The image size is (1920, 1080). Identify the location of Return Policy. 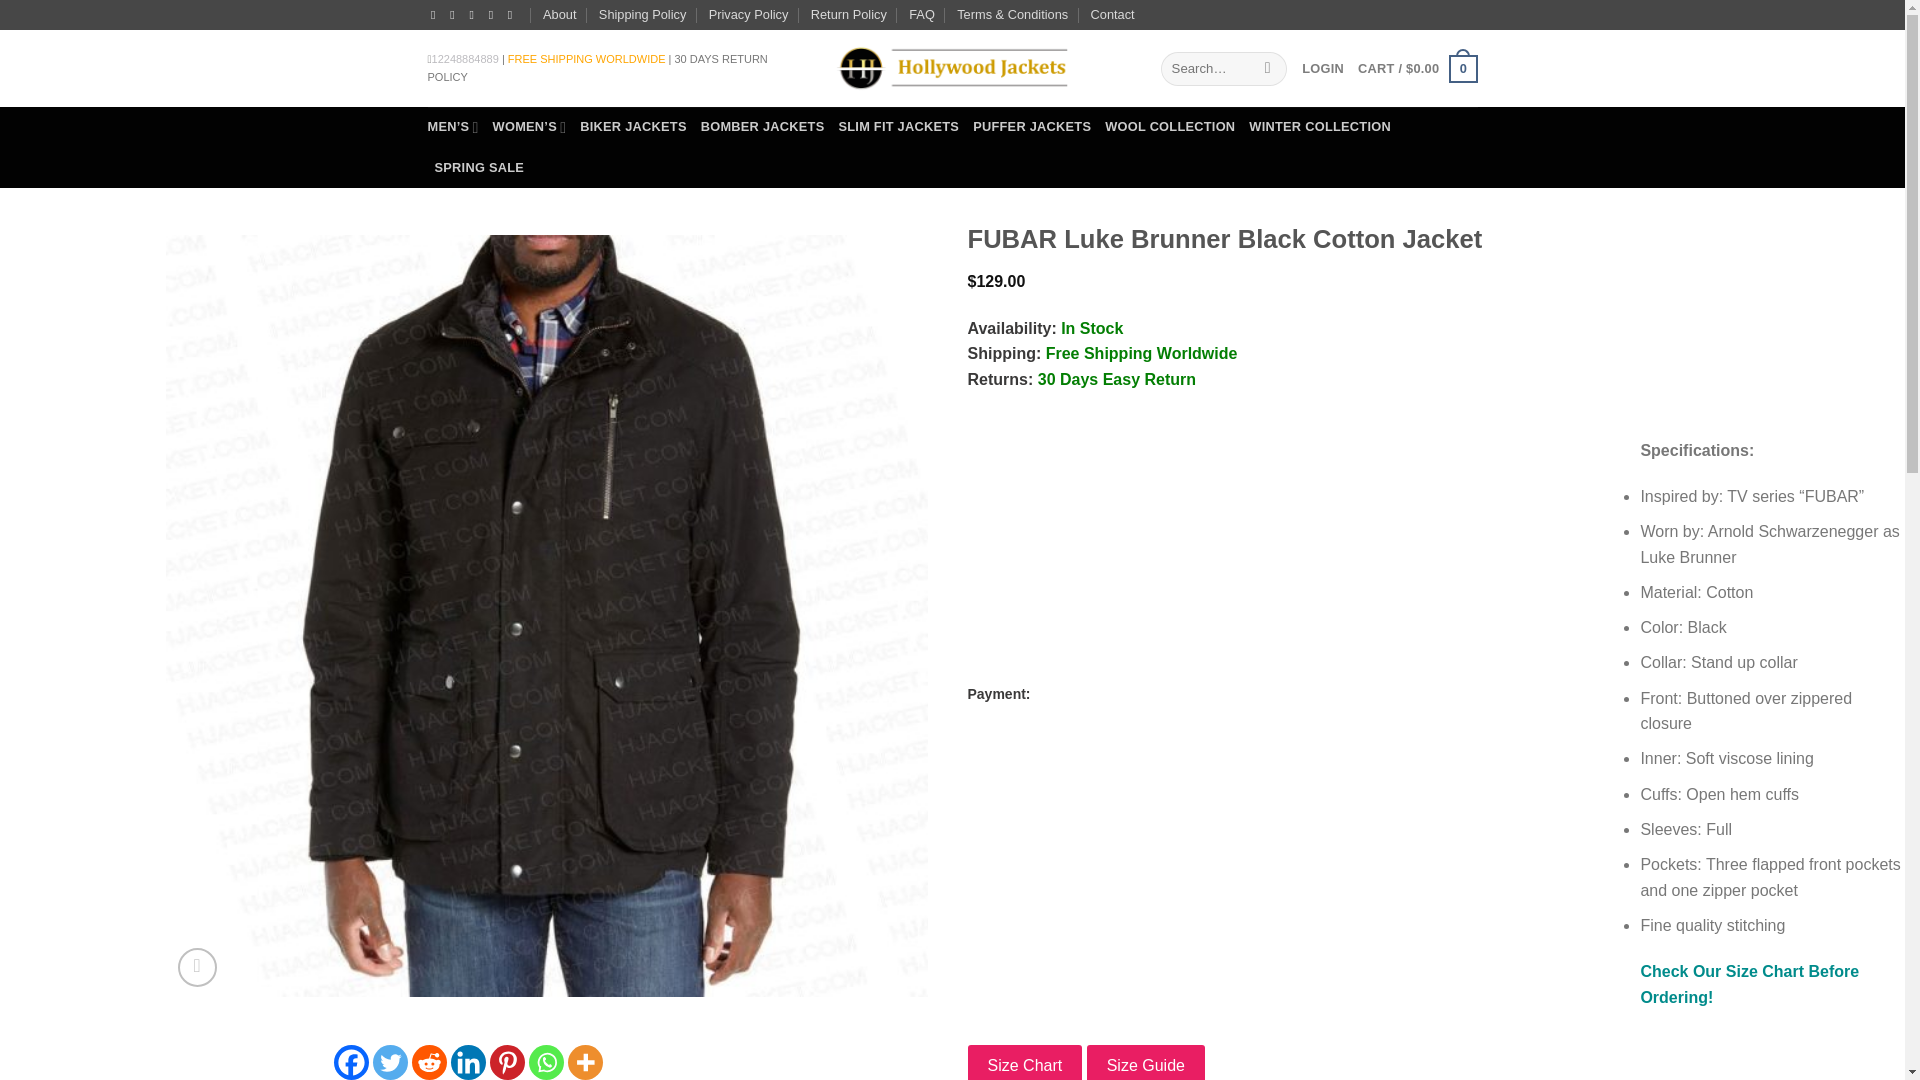
(848, 15).